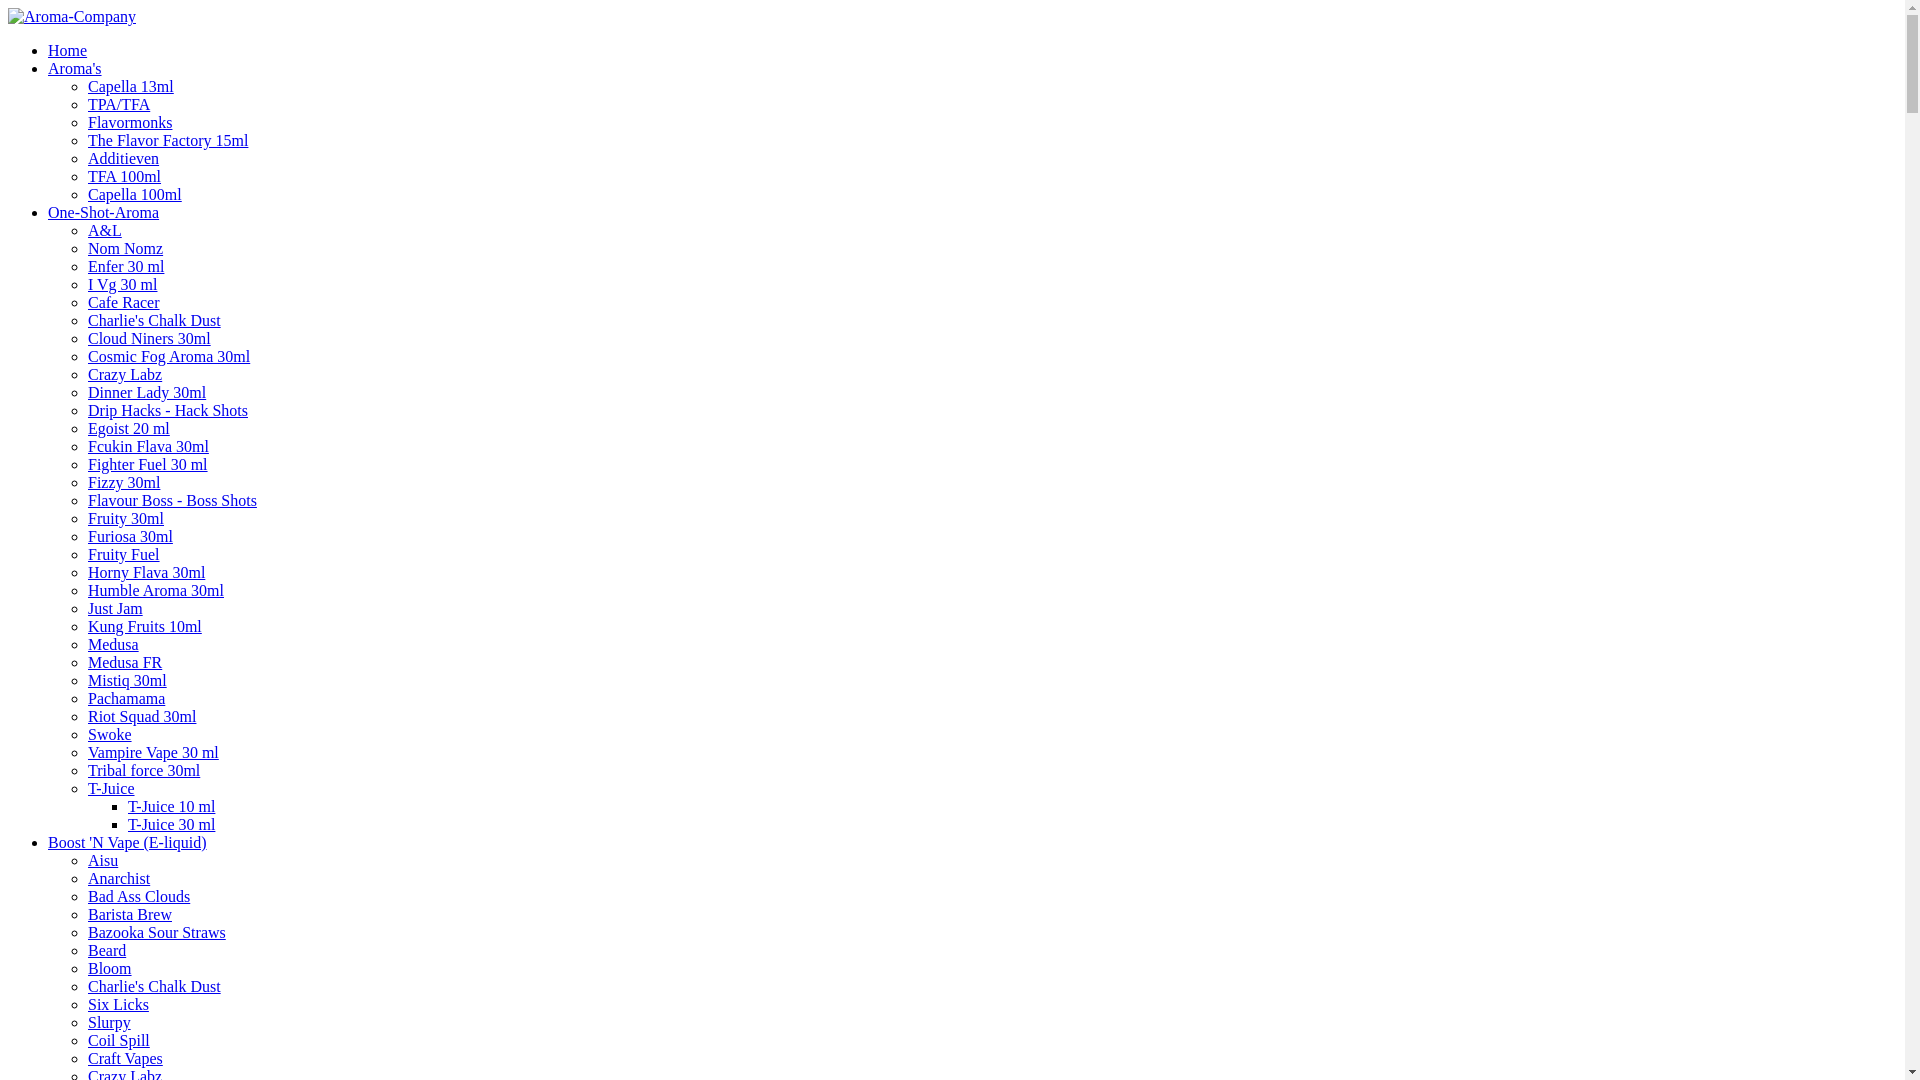 The width and height of the screenshot is (1920, 1080). What do you see at coordinates (172, 500) in the screenshot?
I see `Flavour Boss - Boss Shots` at bounding box center [172, 500].